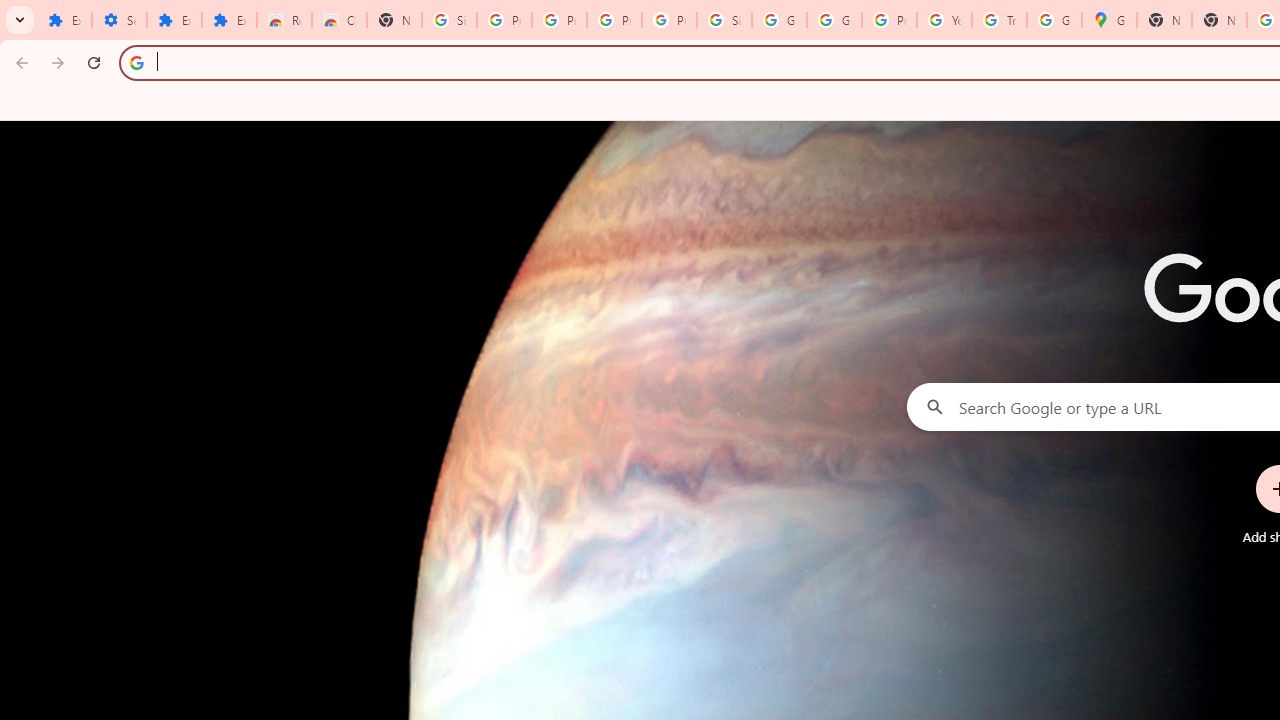 This screenshot has height=720, width=1280. What do you see at coordinates (64, 20) in the screenshot?
I see `Extensions` at bounding box center [64, 20].